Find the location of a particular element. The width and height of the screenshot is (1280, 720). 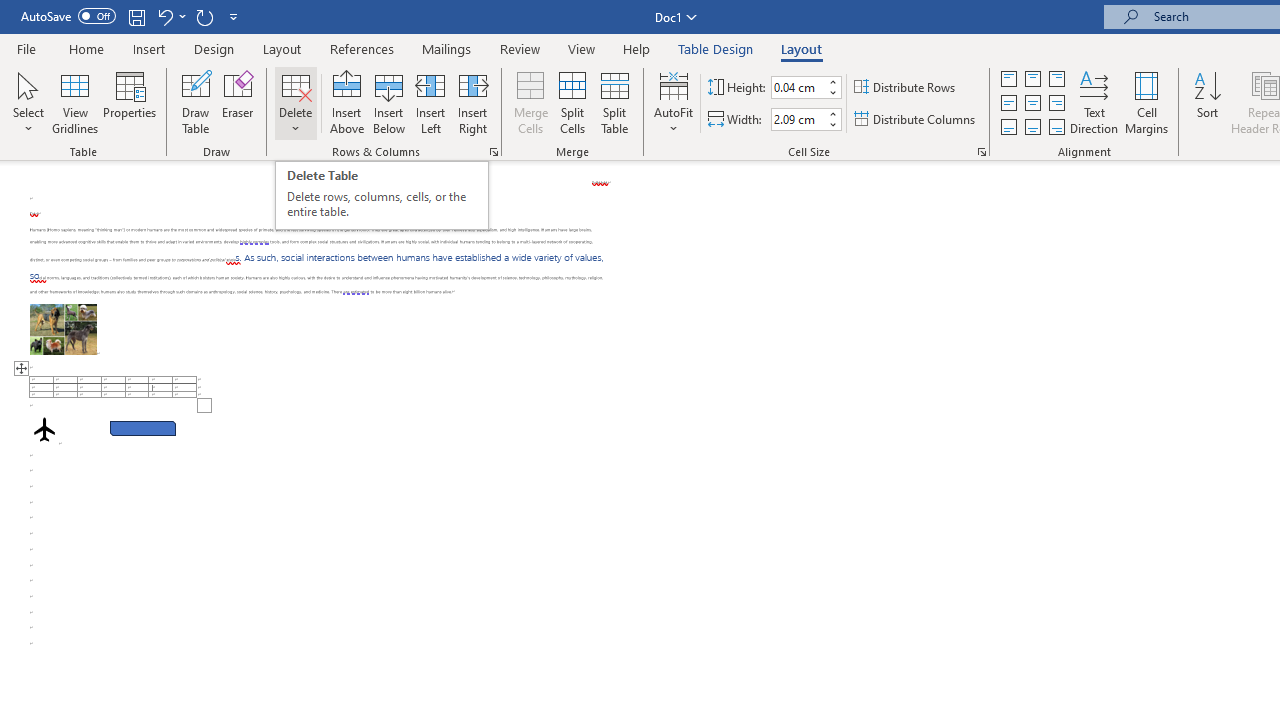

Insert Left is located at coordinates (430, 102).